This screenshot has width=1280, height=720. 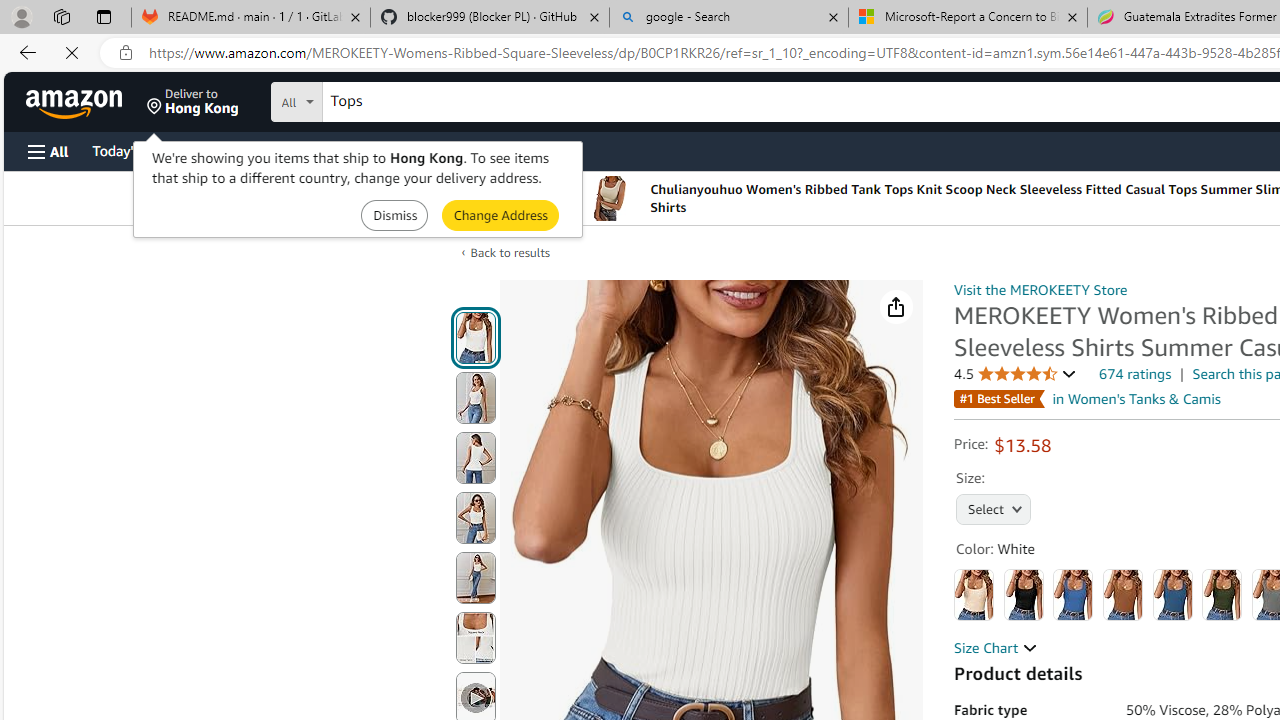 What do you see at coordinates (1136, 374) in the screenshot?
I see `674 ratings` at bounding box center [1136, 374].